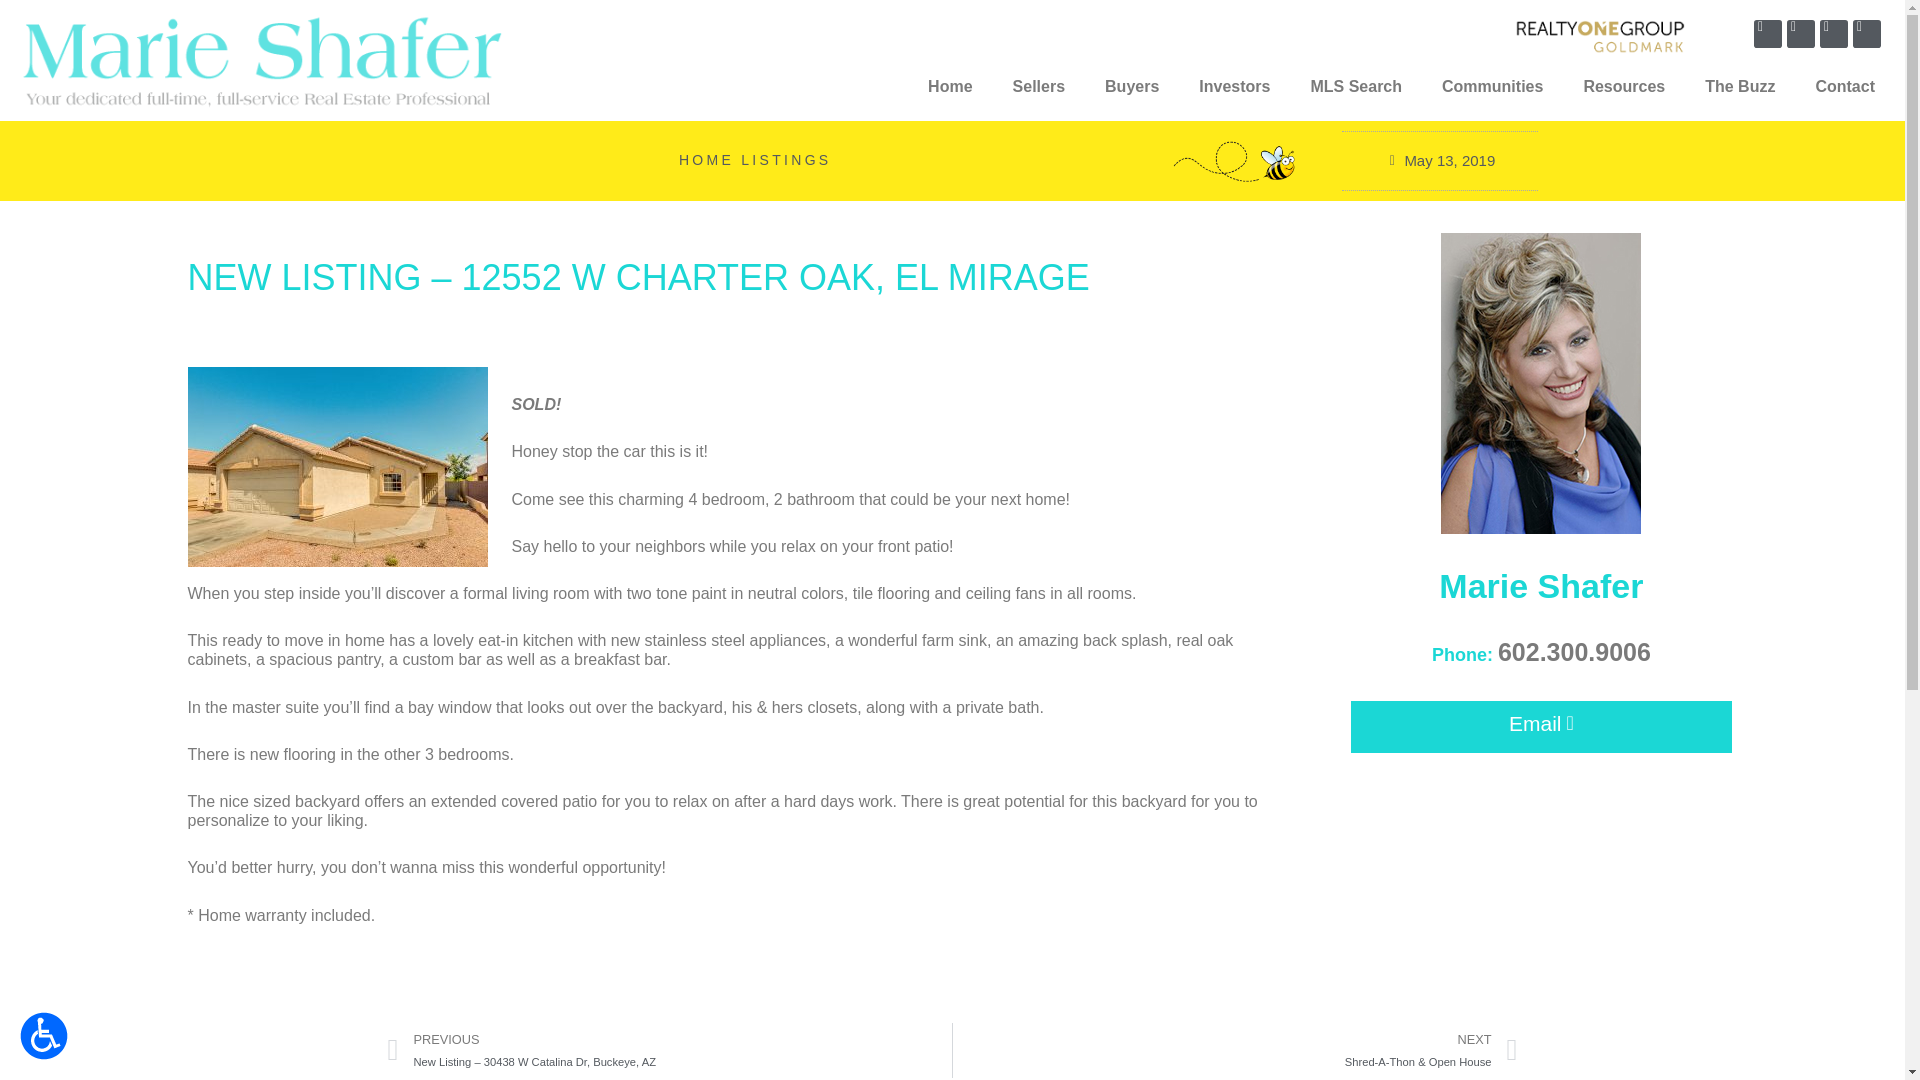 This screenshot has height=1080, width=1920. What do you see at coordinates (1038, 86) in the screenshot?
I see `Sellers` at bounding box center [1038, 86].